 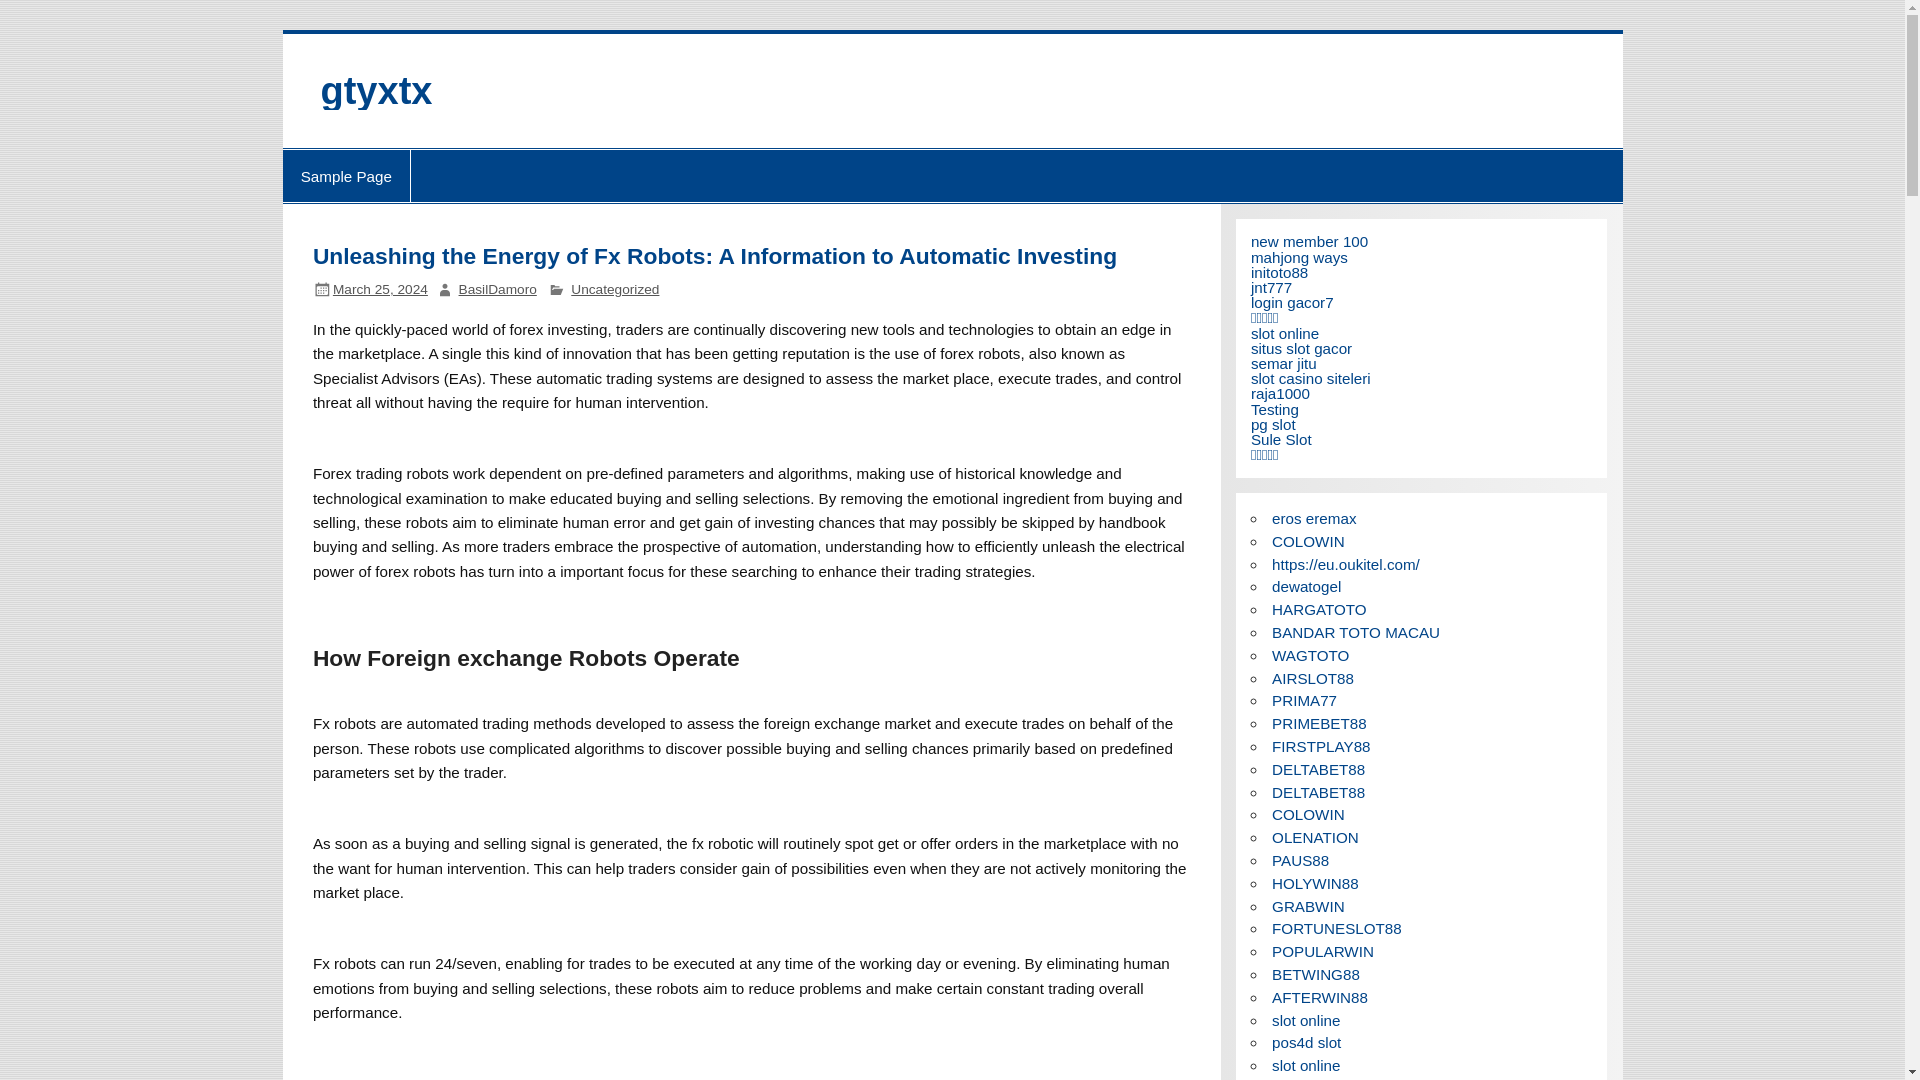 I want to click on situs slot gacor, so click(x=1301, y=348).